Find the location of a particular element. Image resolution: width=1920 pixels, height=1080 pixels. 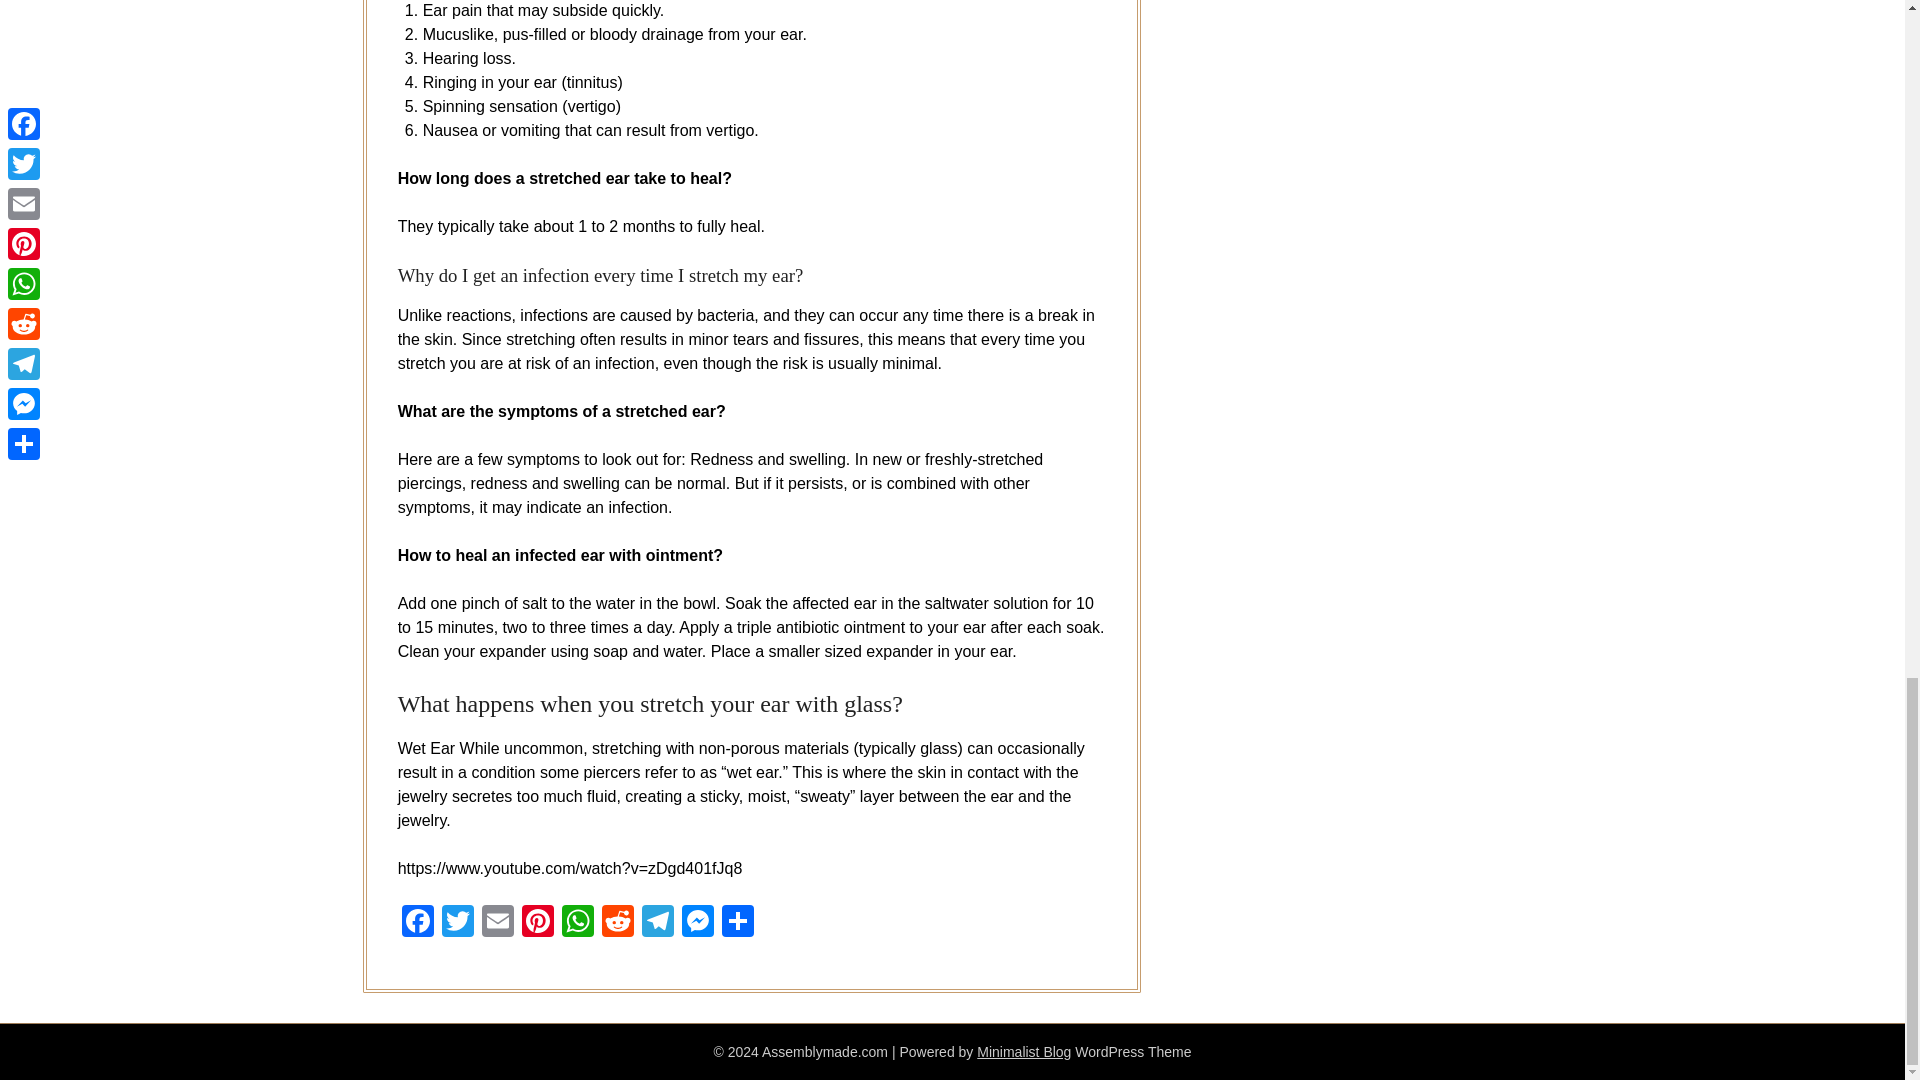

WhatsApp is located at coordinates (578, 923).